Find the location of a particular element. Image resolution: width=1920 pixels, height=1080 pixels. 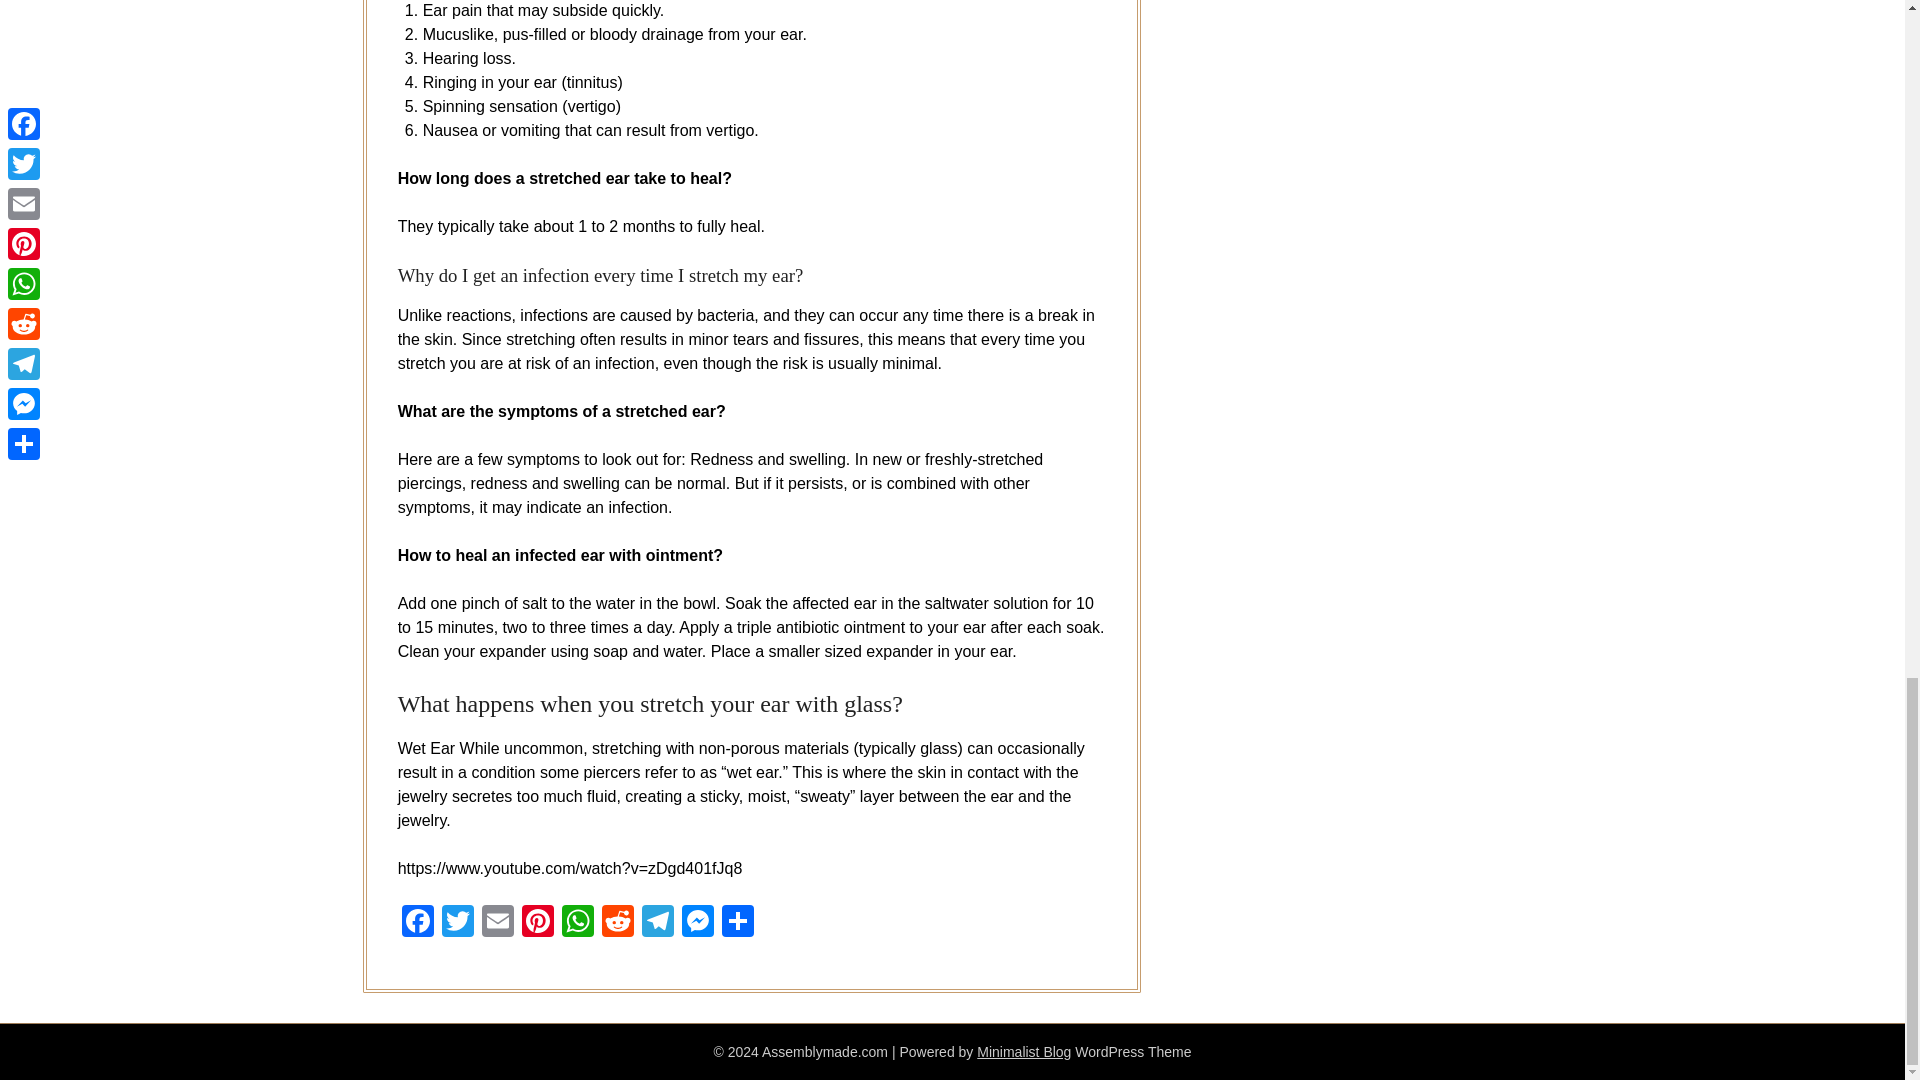

WhatsApp is located at coordinates (578, 923).